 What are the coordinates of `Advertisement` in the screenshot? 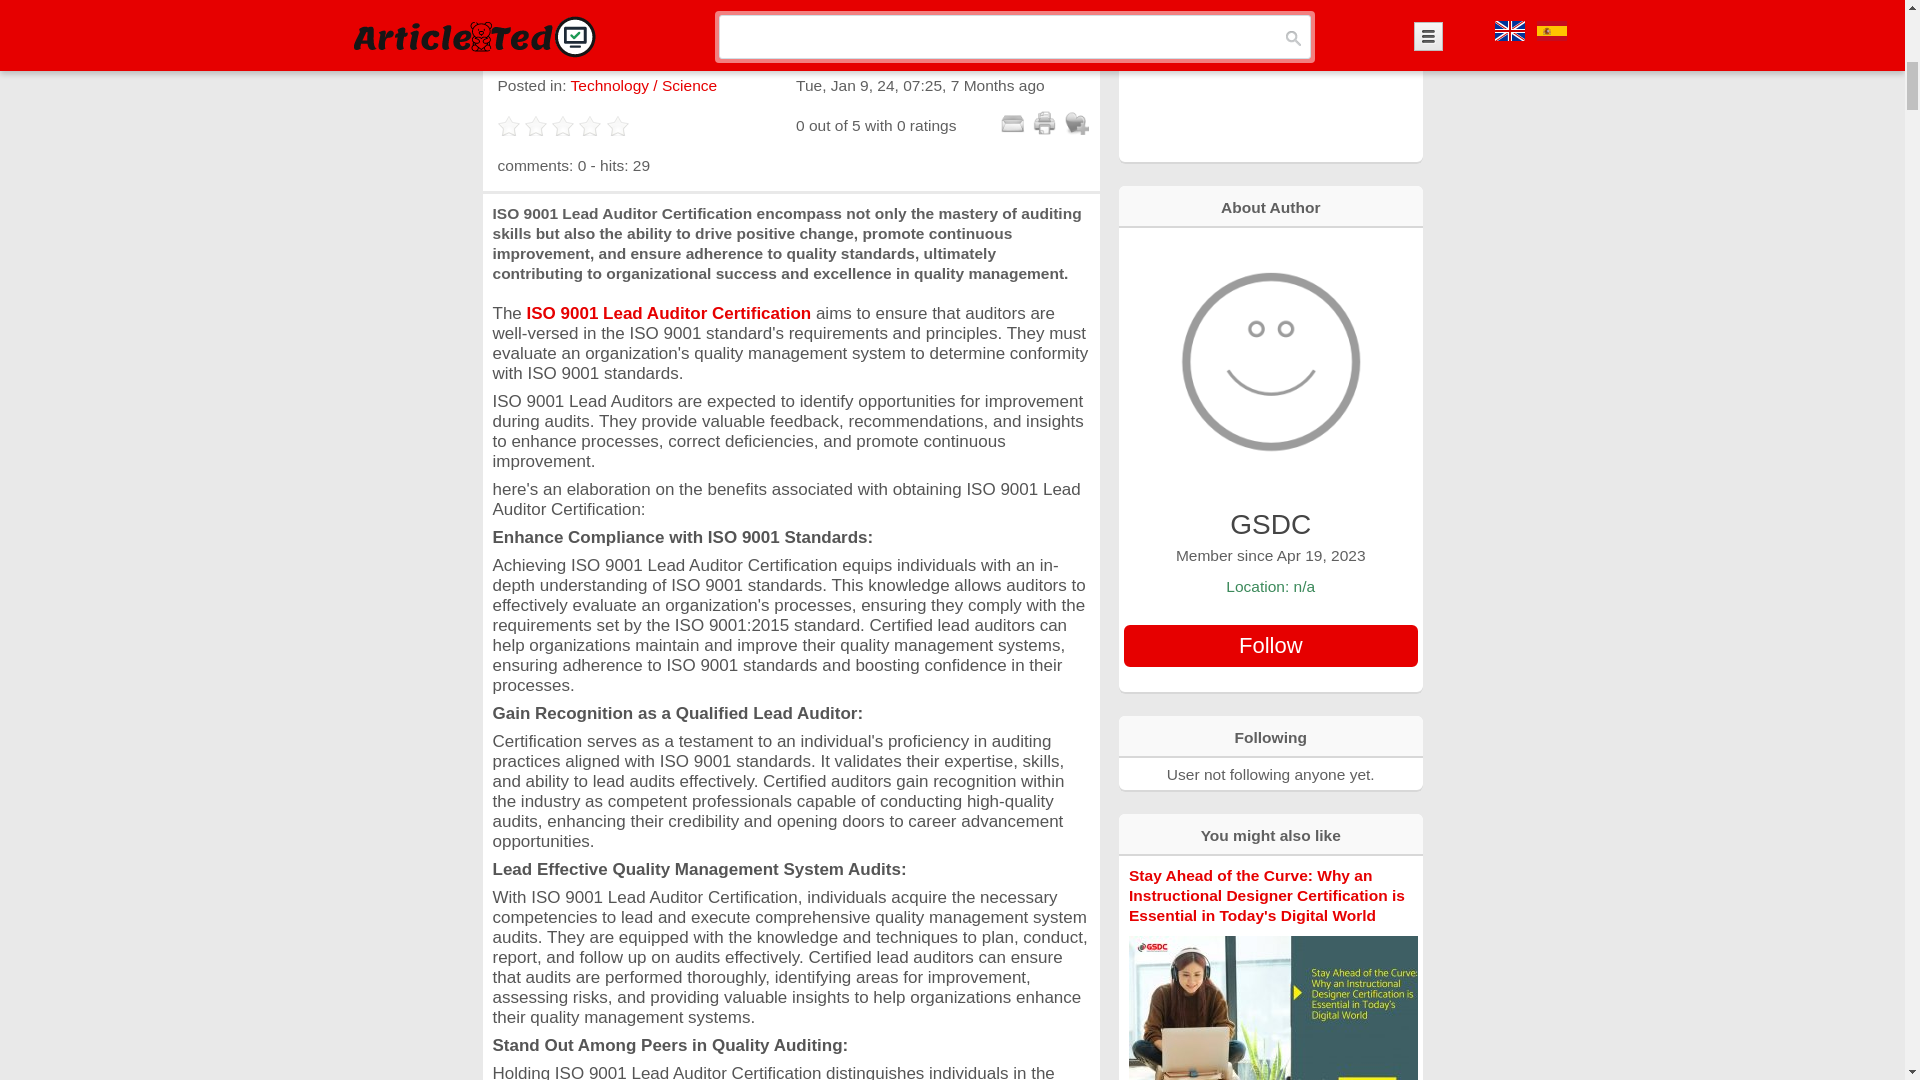 It's located at (1270, 79).